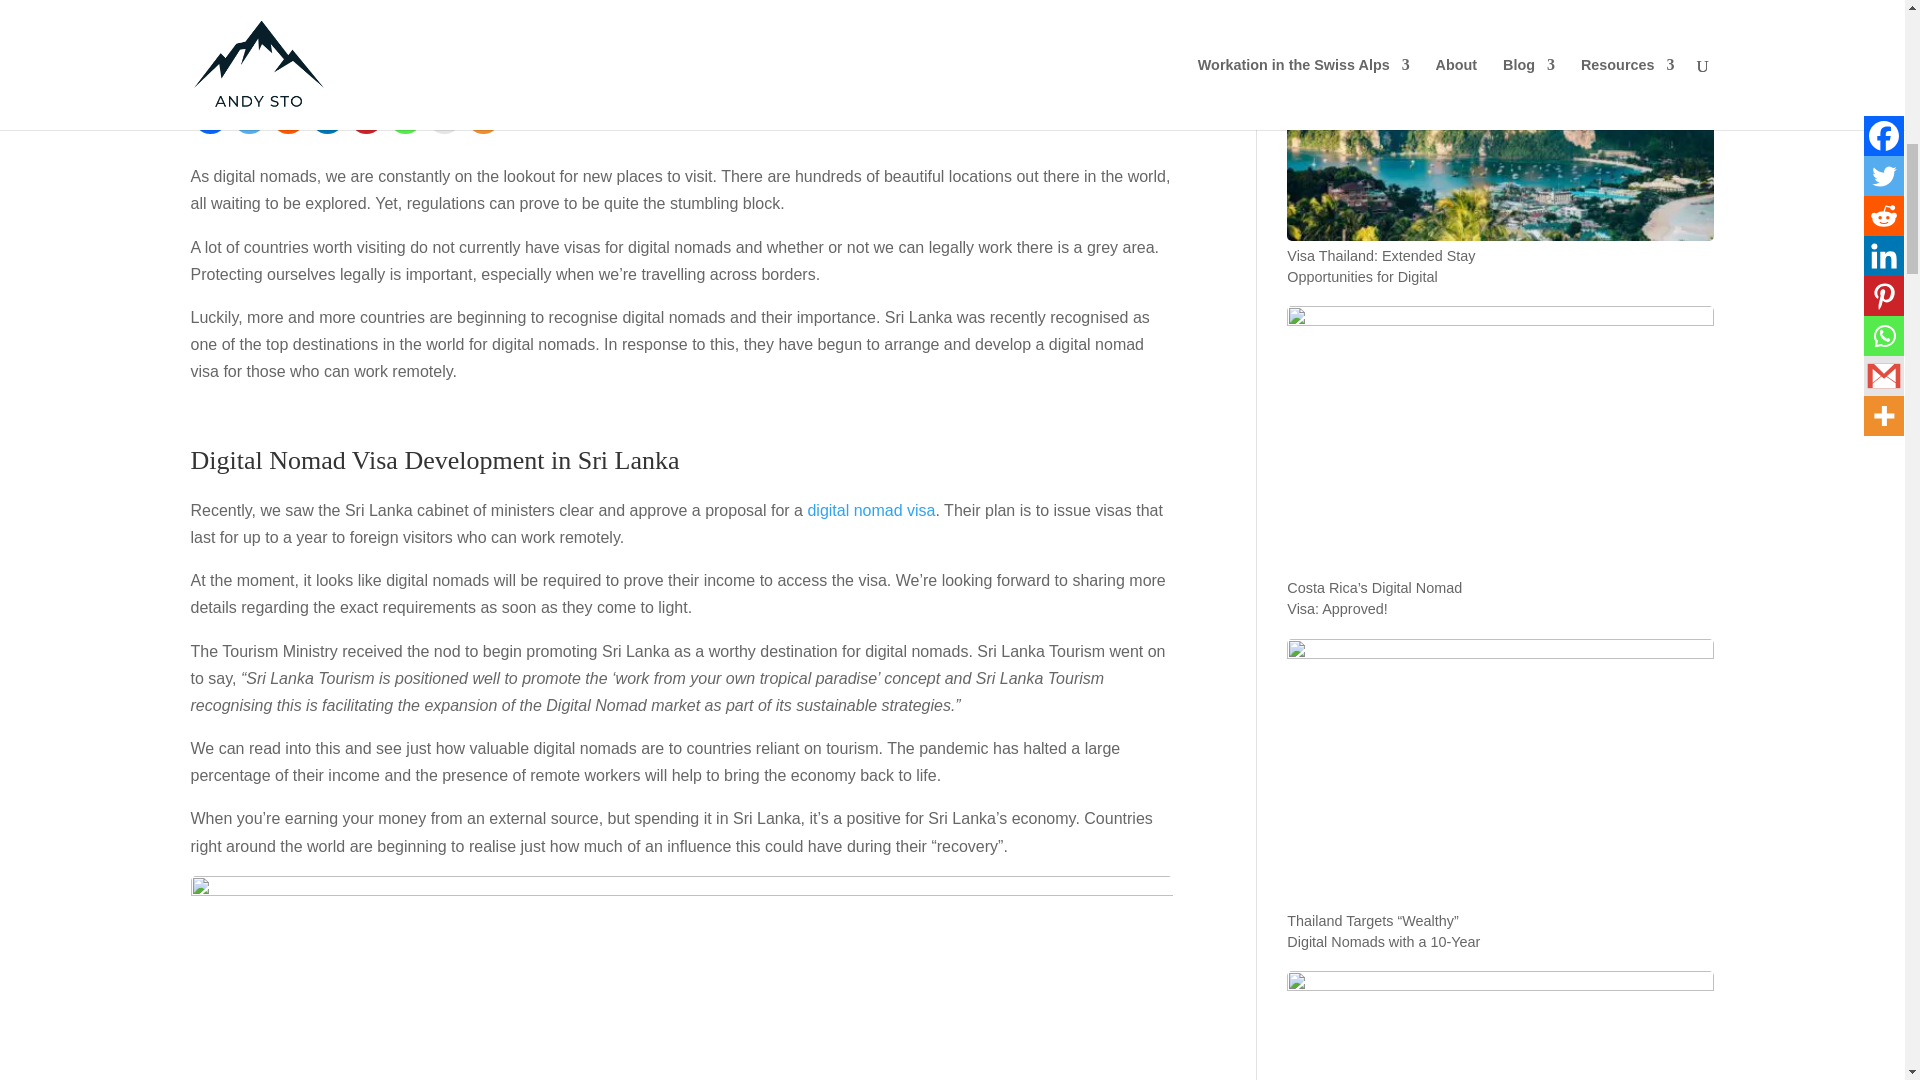  What do you see at coordinates (288, 116) in the screenshot?
I see `Reddit` at bounding box center [288, 116].